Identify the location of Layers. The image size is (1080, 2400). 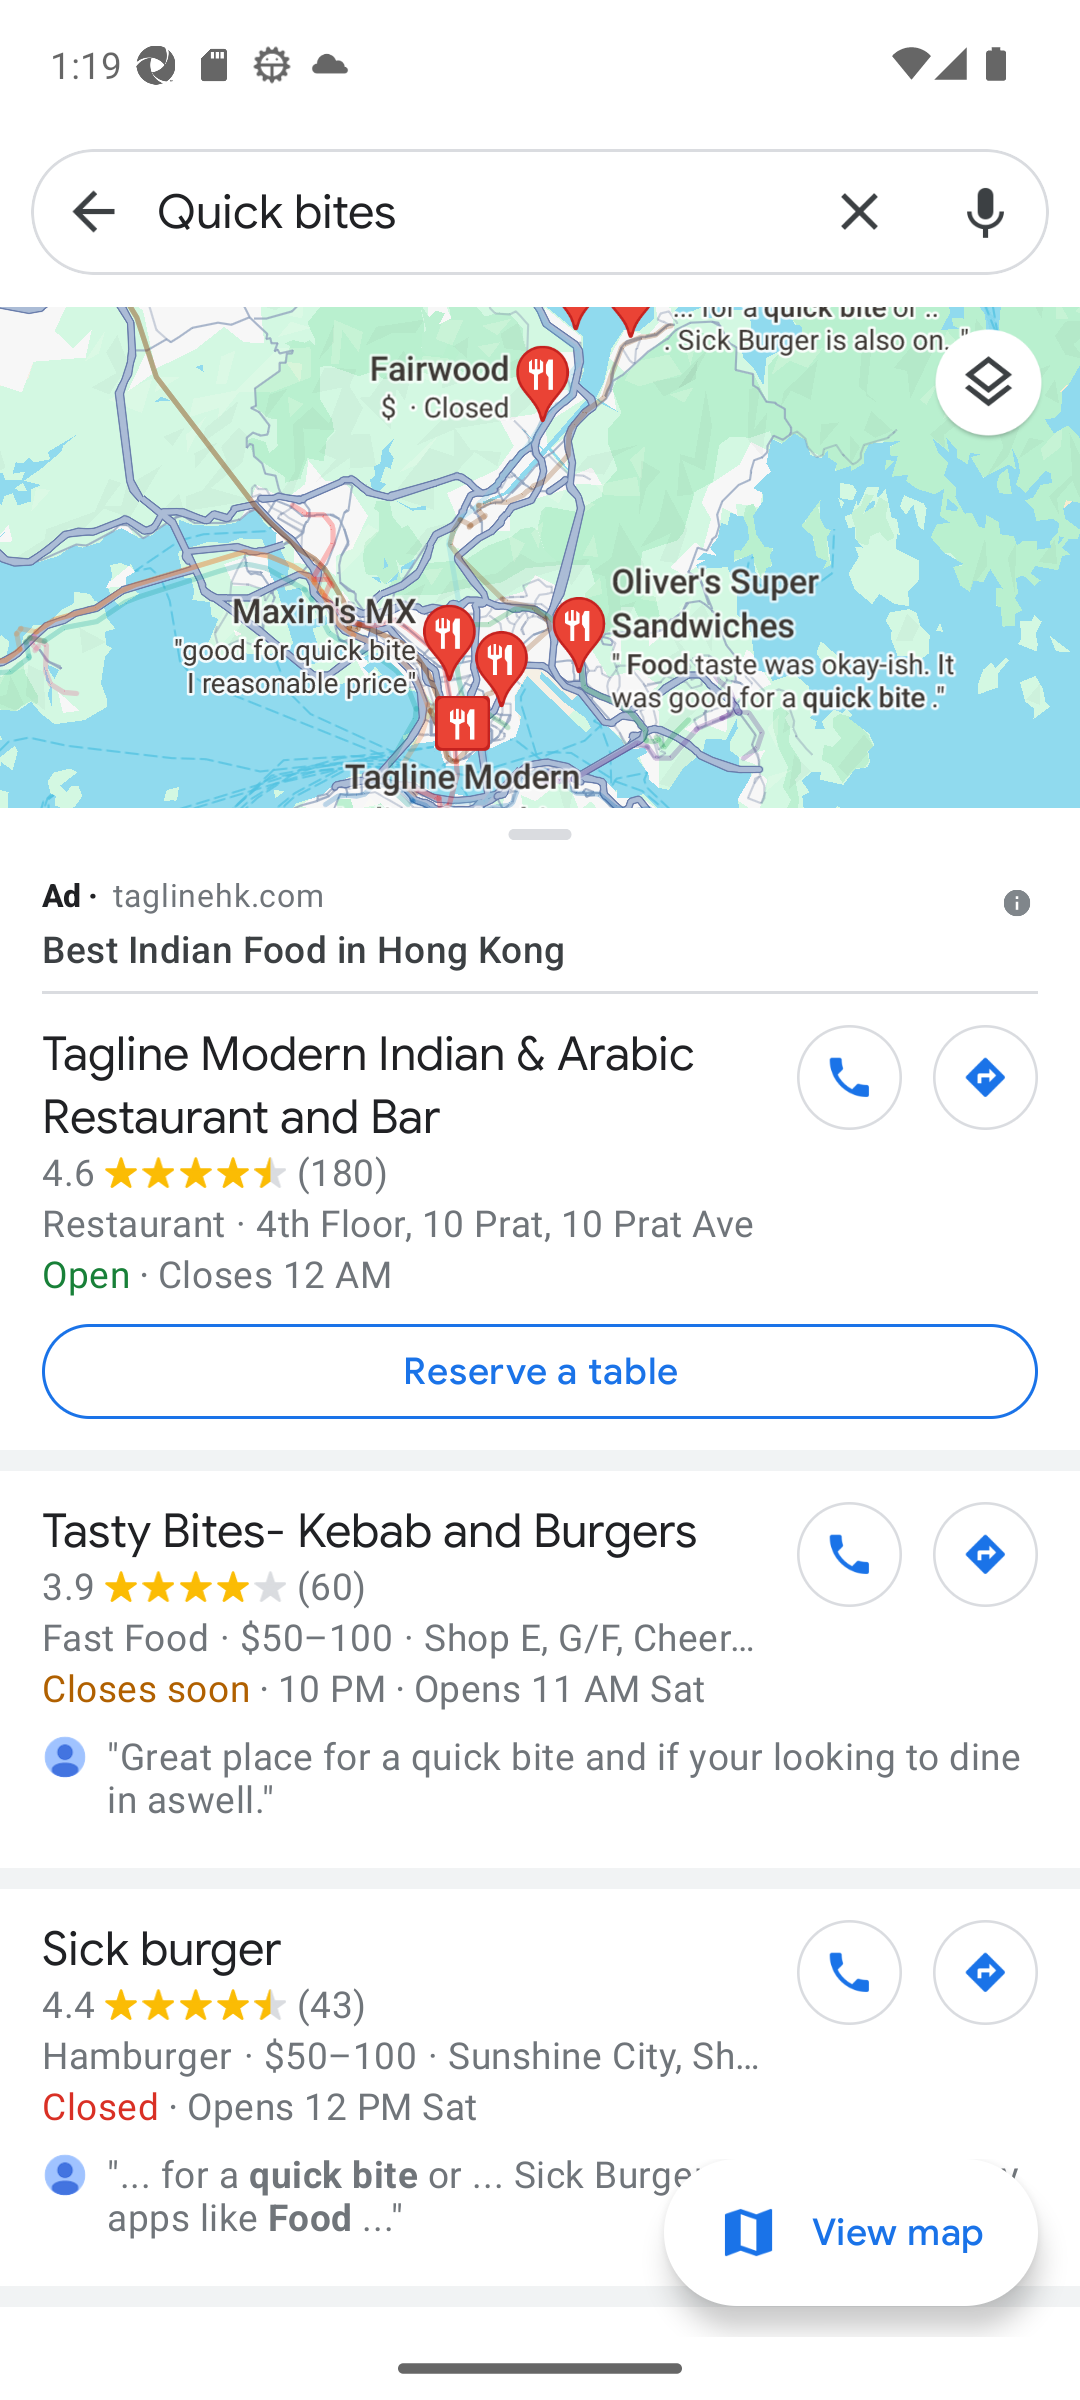
(1004, 392).